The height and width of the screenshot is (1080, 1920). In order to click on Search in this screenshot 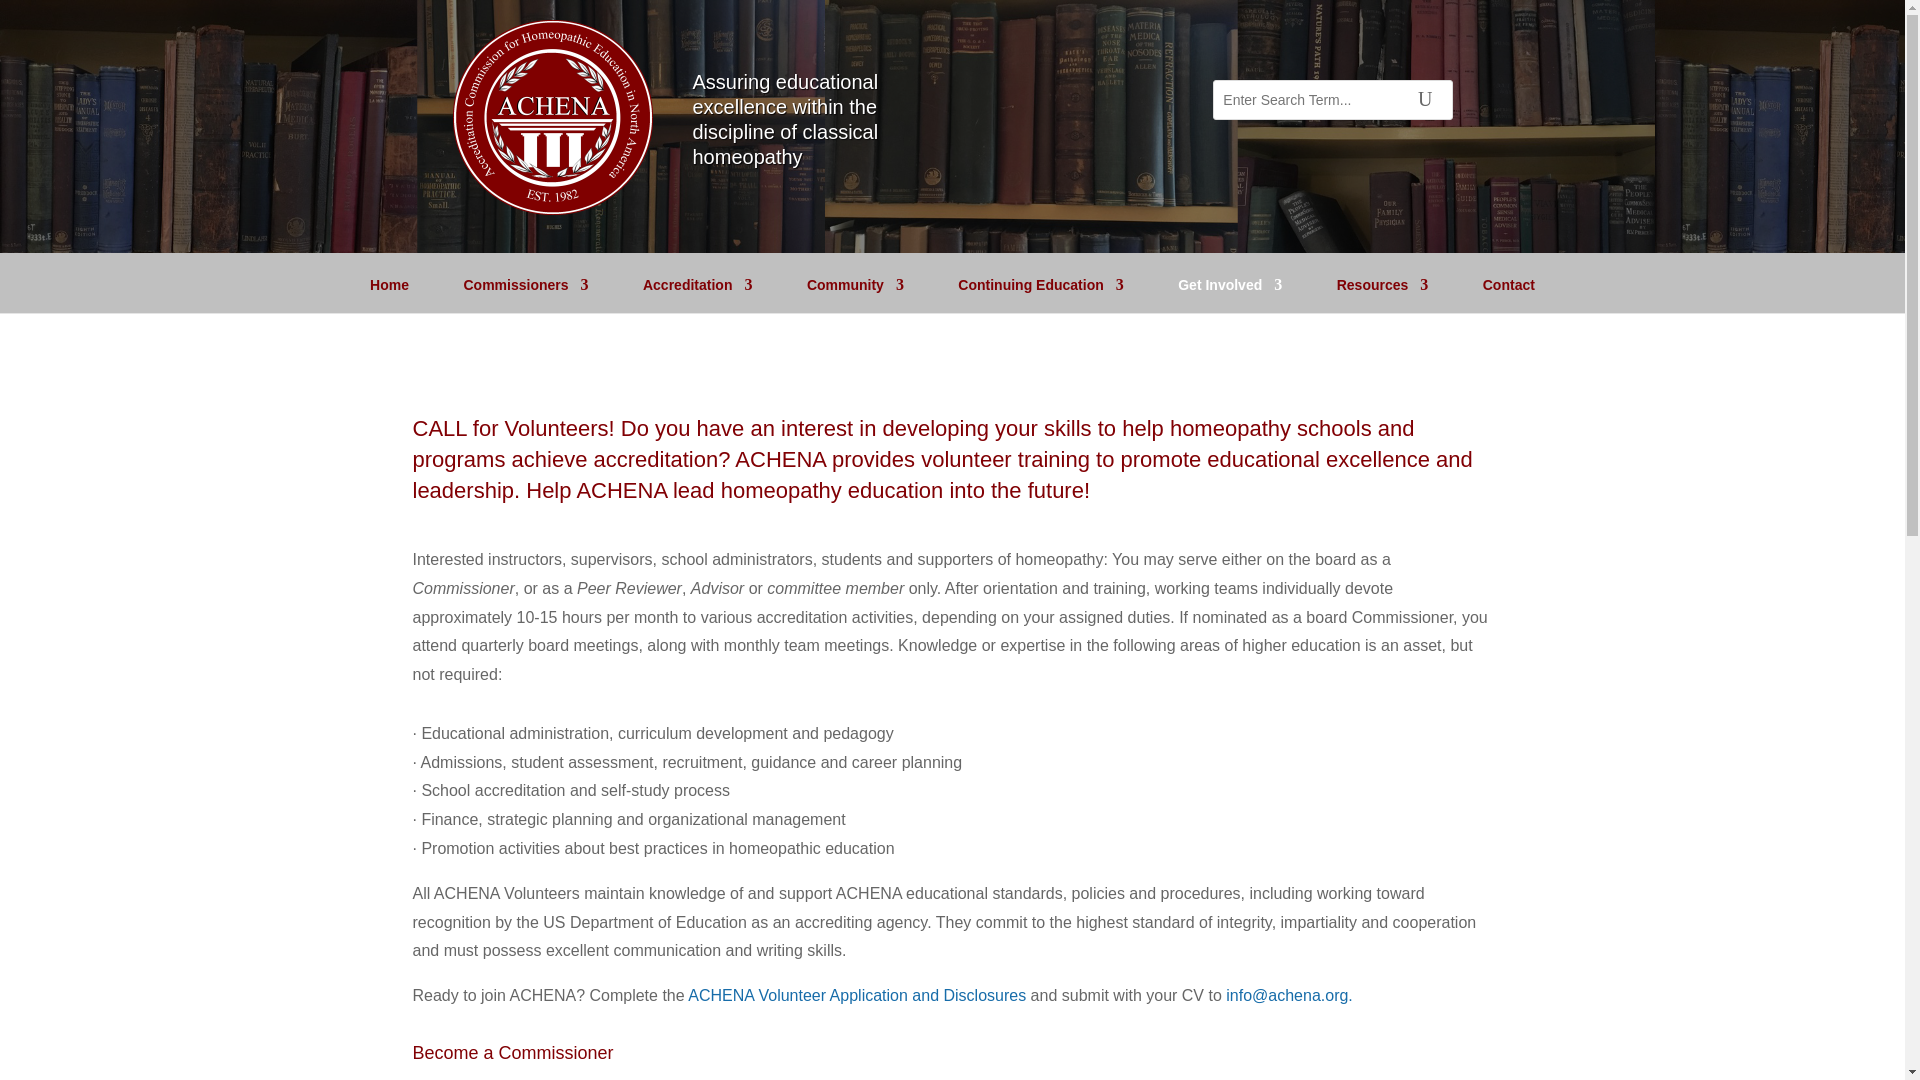, I will do `click(1425, 99)`.